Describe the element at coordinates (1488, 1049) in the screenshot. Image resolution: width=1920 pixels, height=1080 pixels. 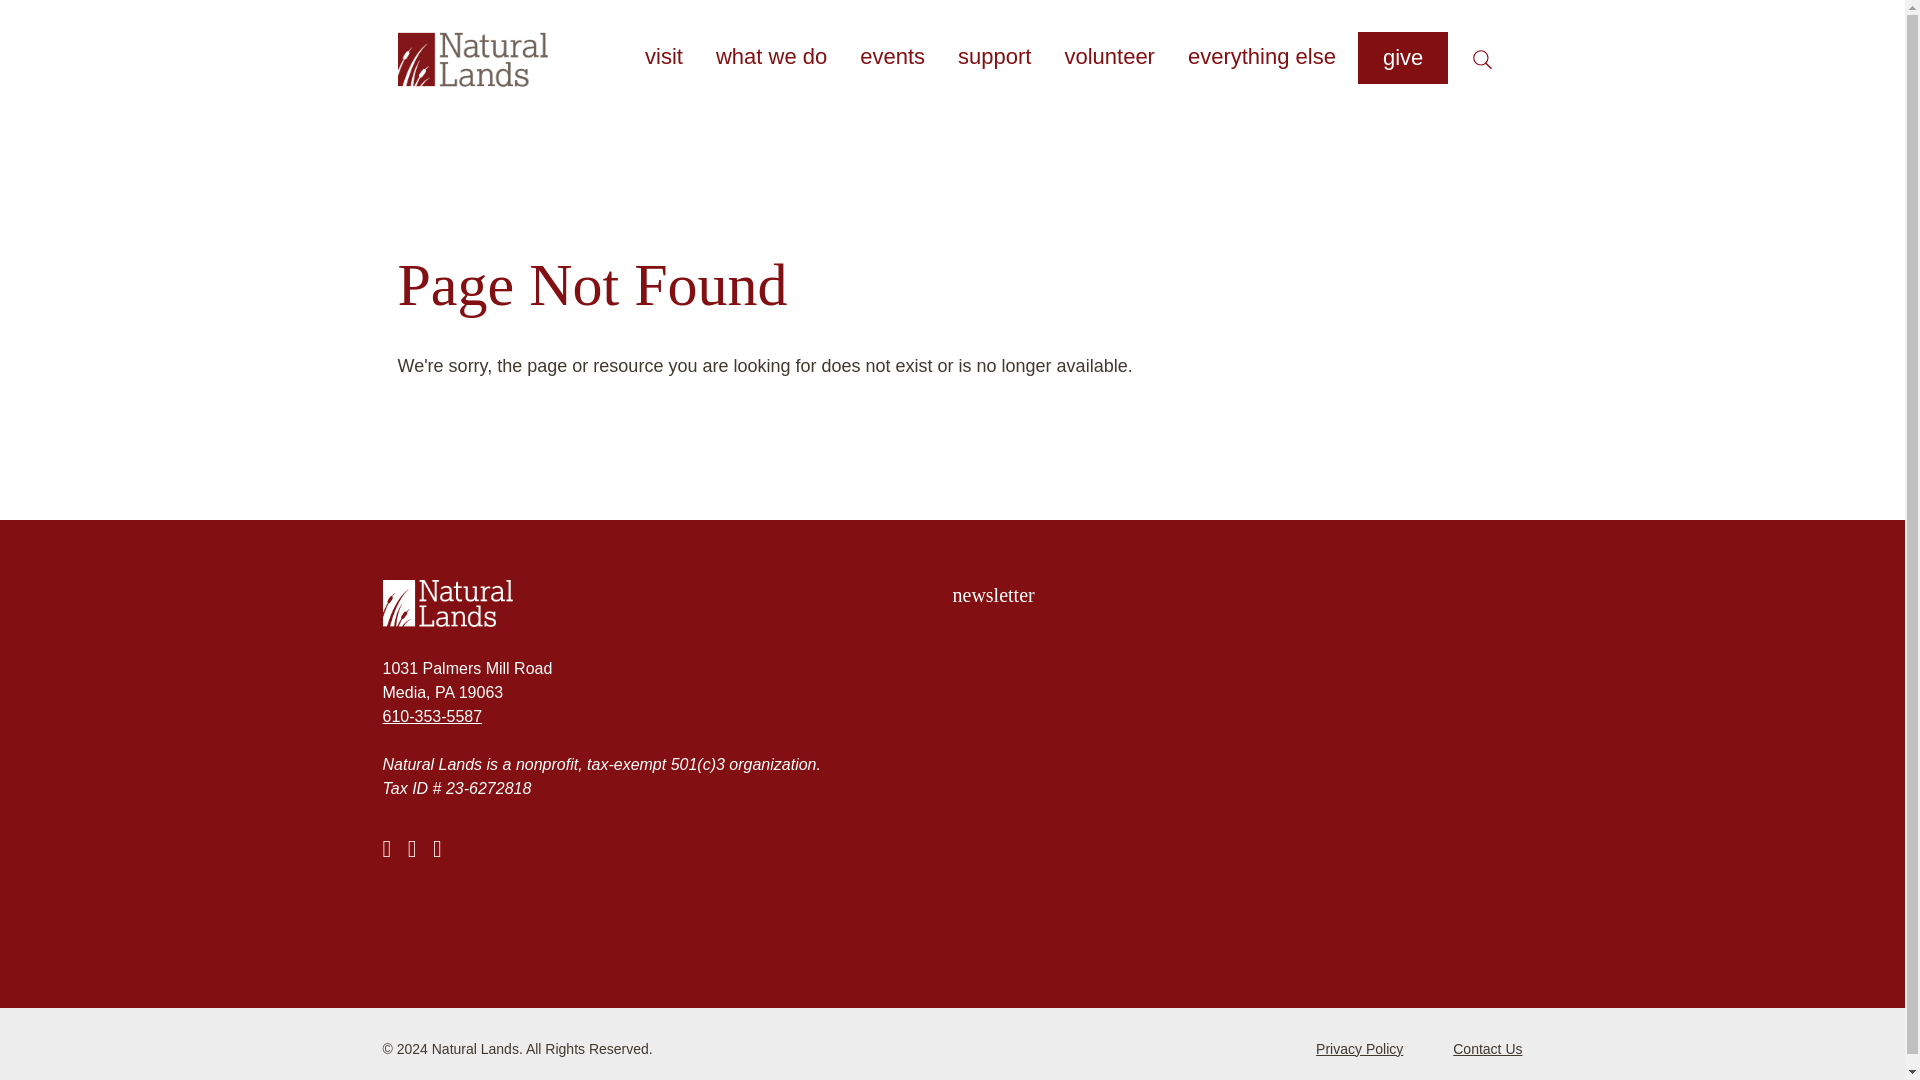
I see `Contact Us` at that location.